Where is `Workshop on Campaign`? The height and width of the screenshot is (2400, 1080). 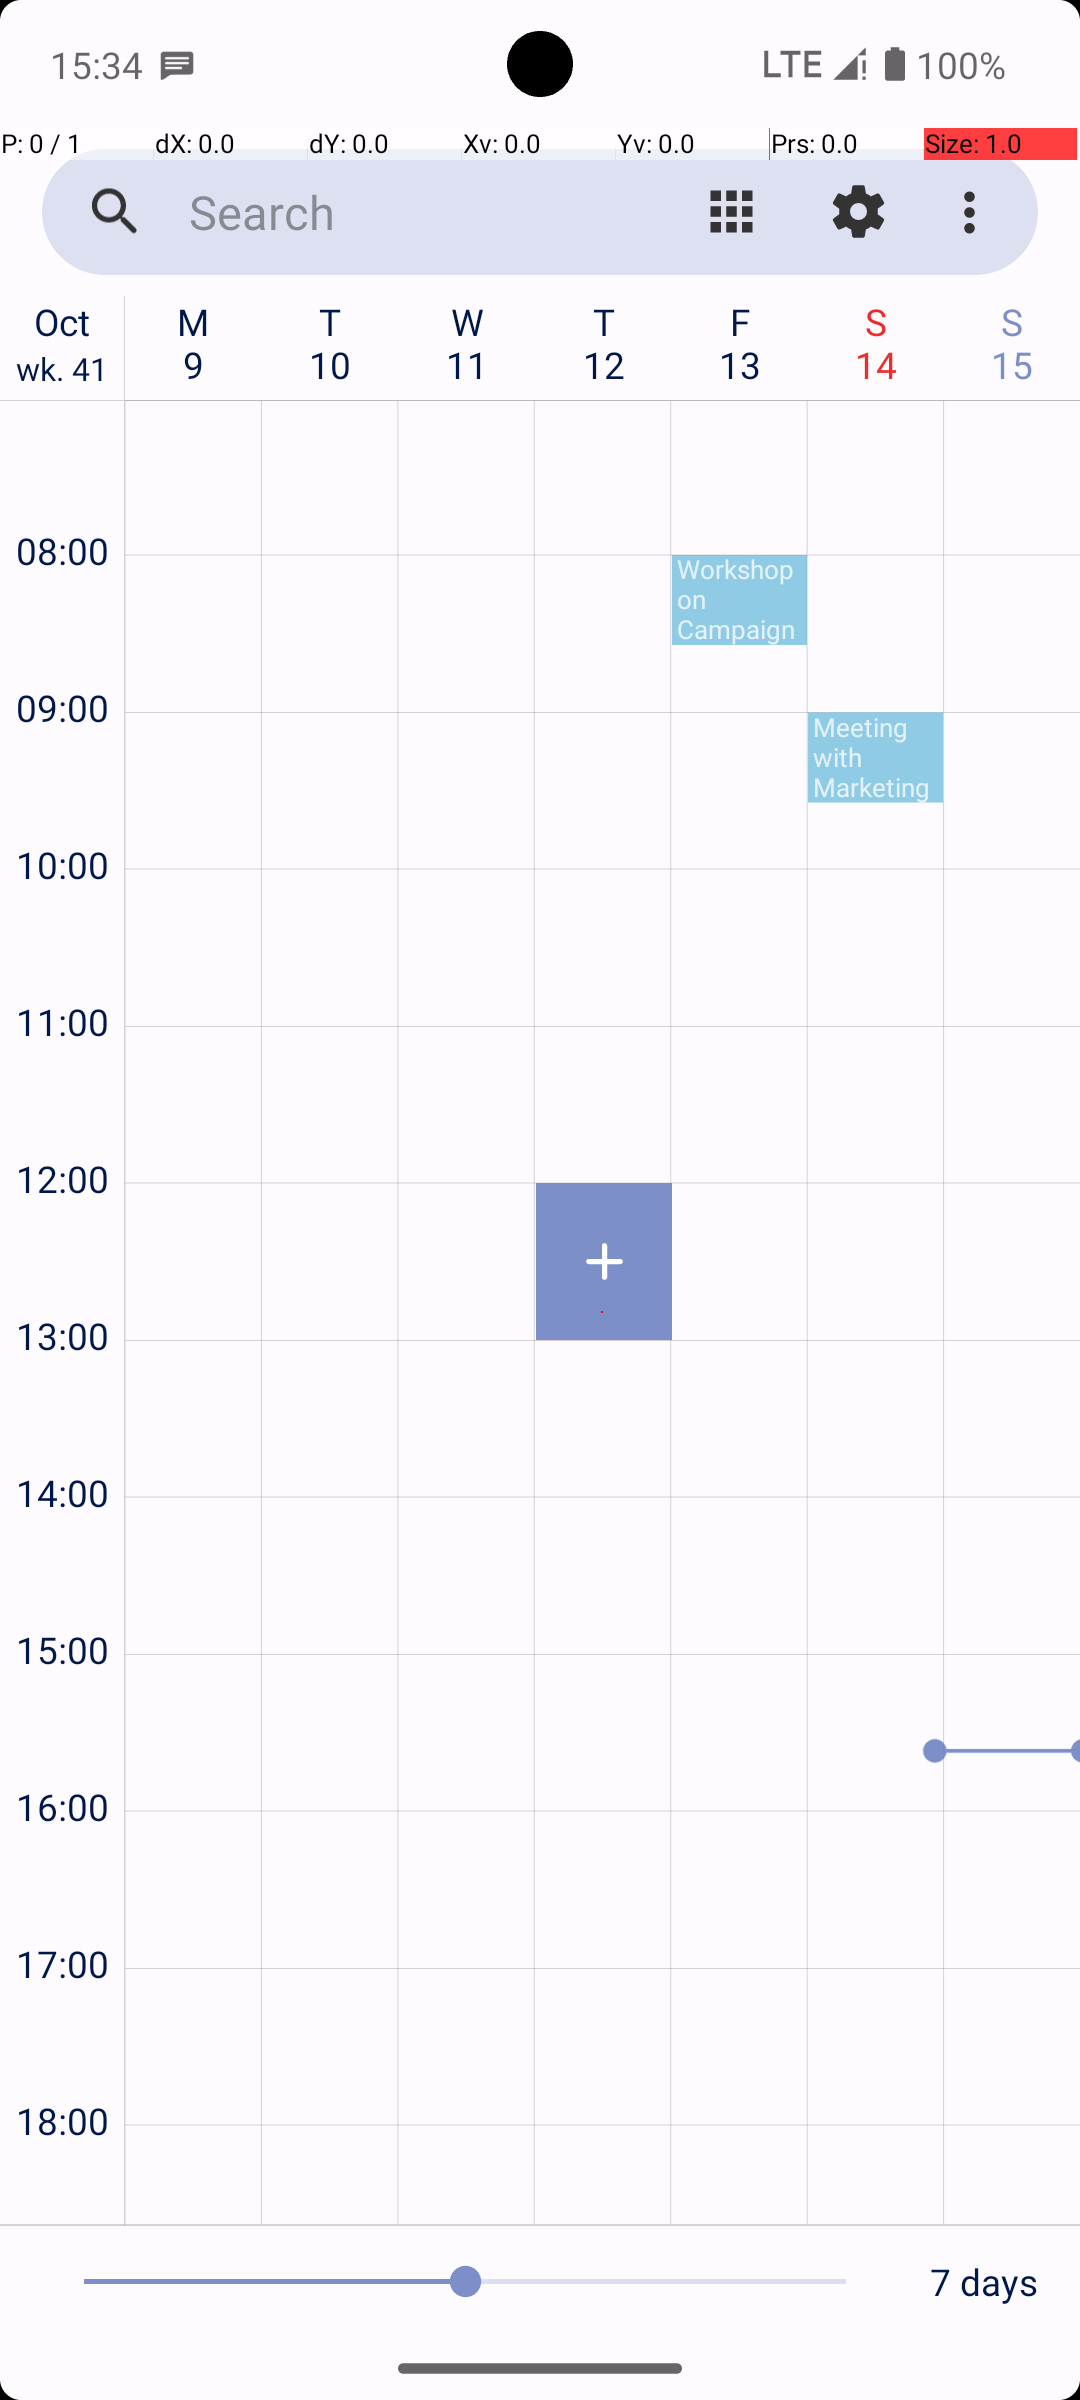
Workshop on Campaign is located at coordinates (740, 600).